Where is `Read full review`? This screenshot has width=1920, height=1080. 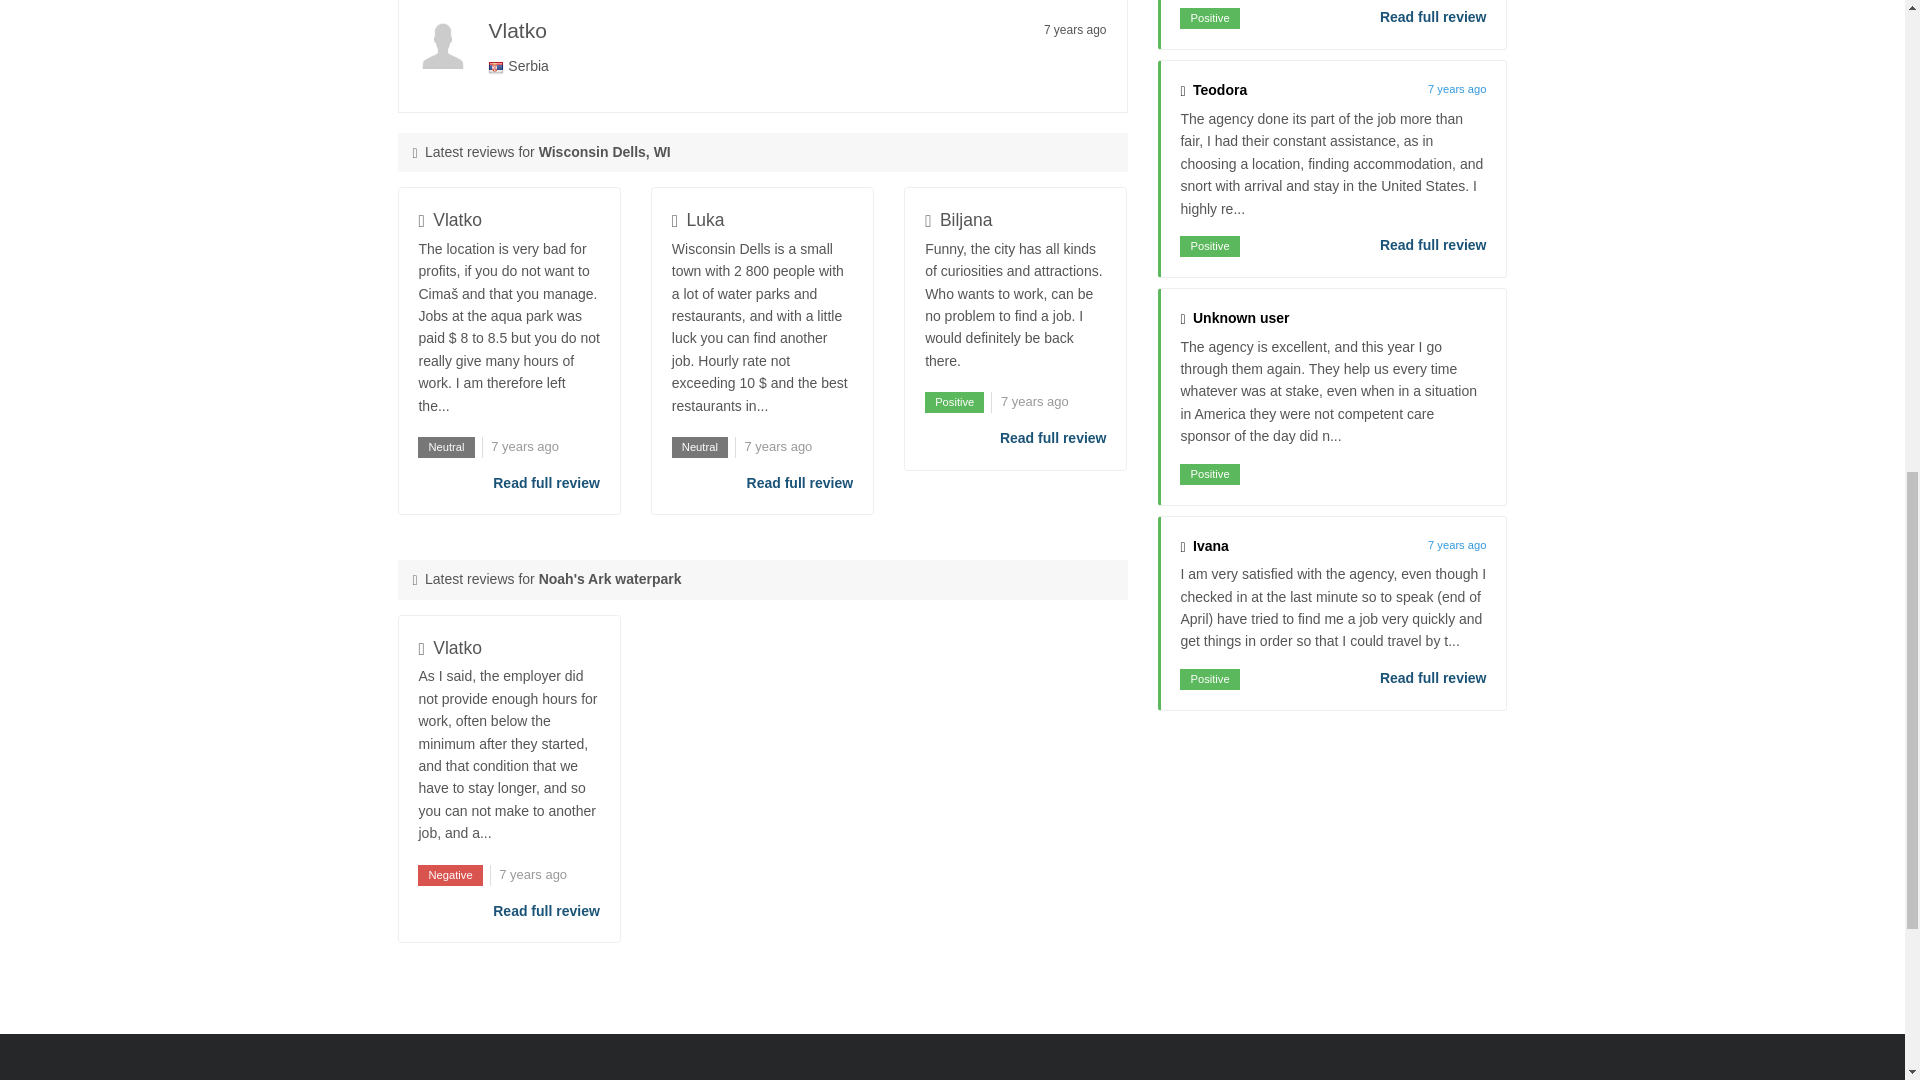
Read full review is located at coordinates (1433, 17).